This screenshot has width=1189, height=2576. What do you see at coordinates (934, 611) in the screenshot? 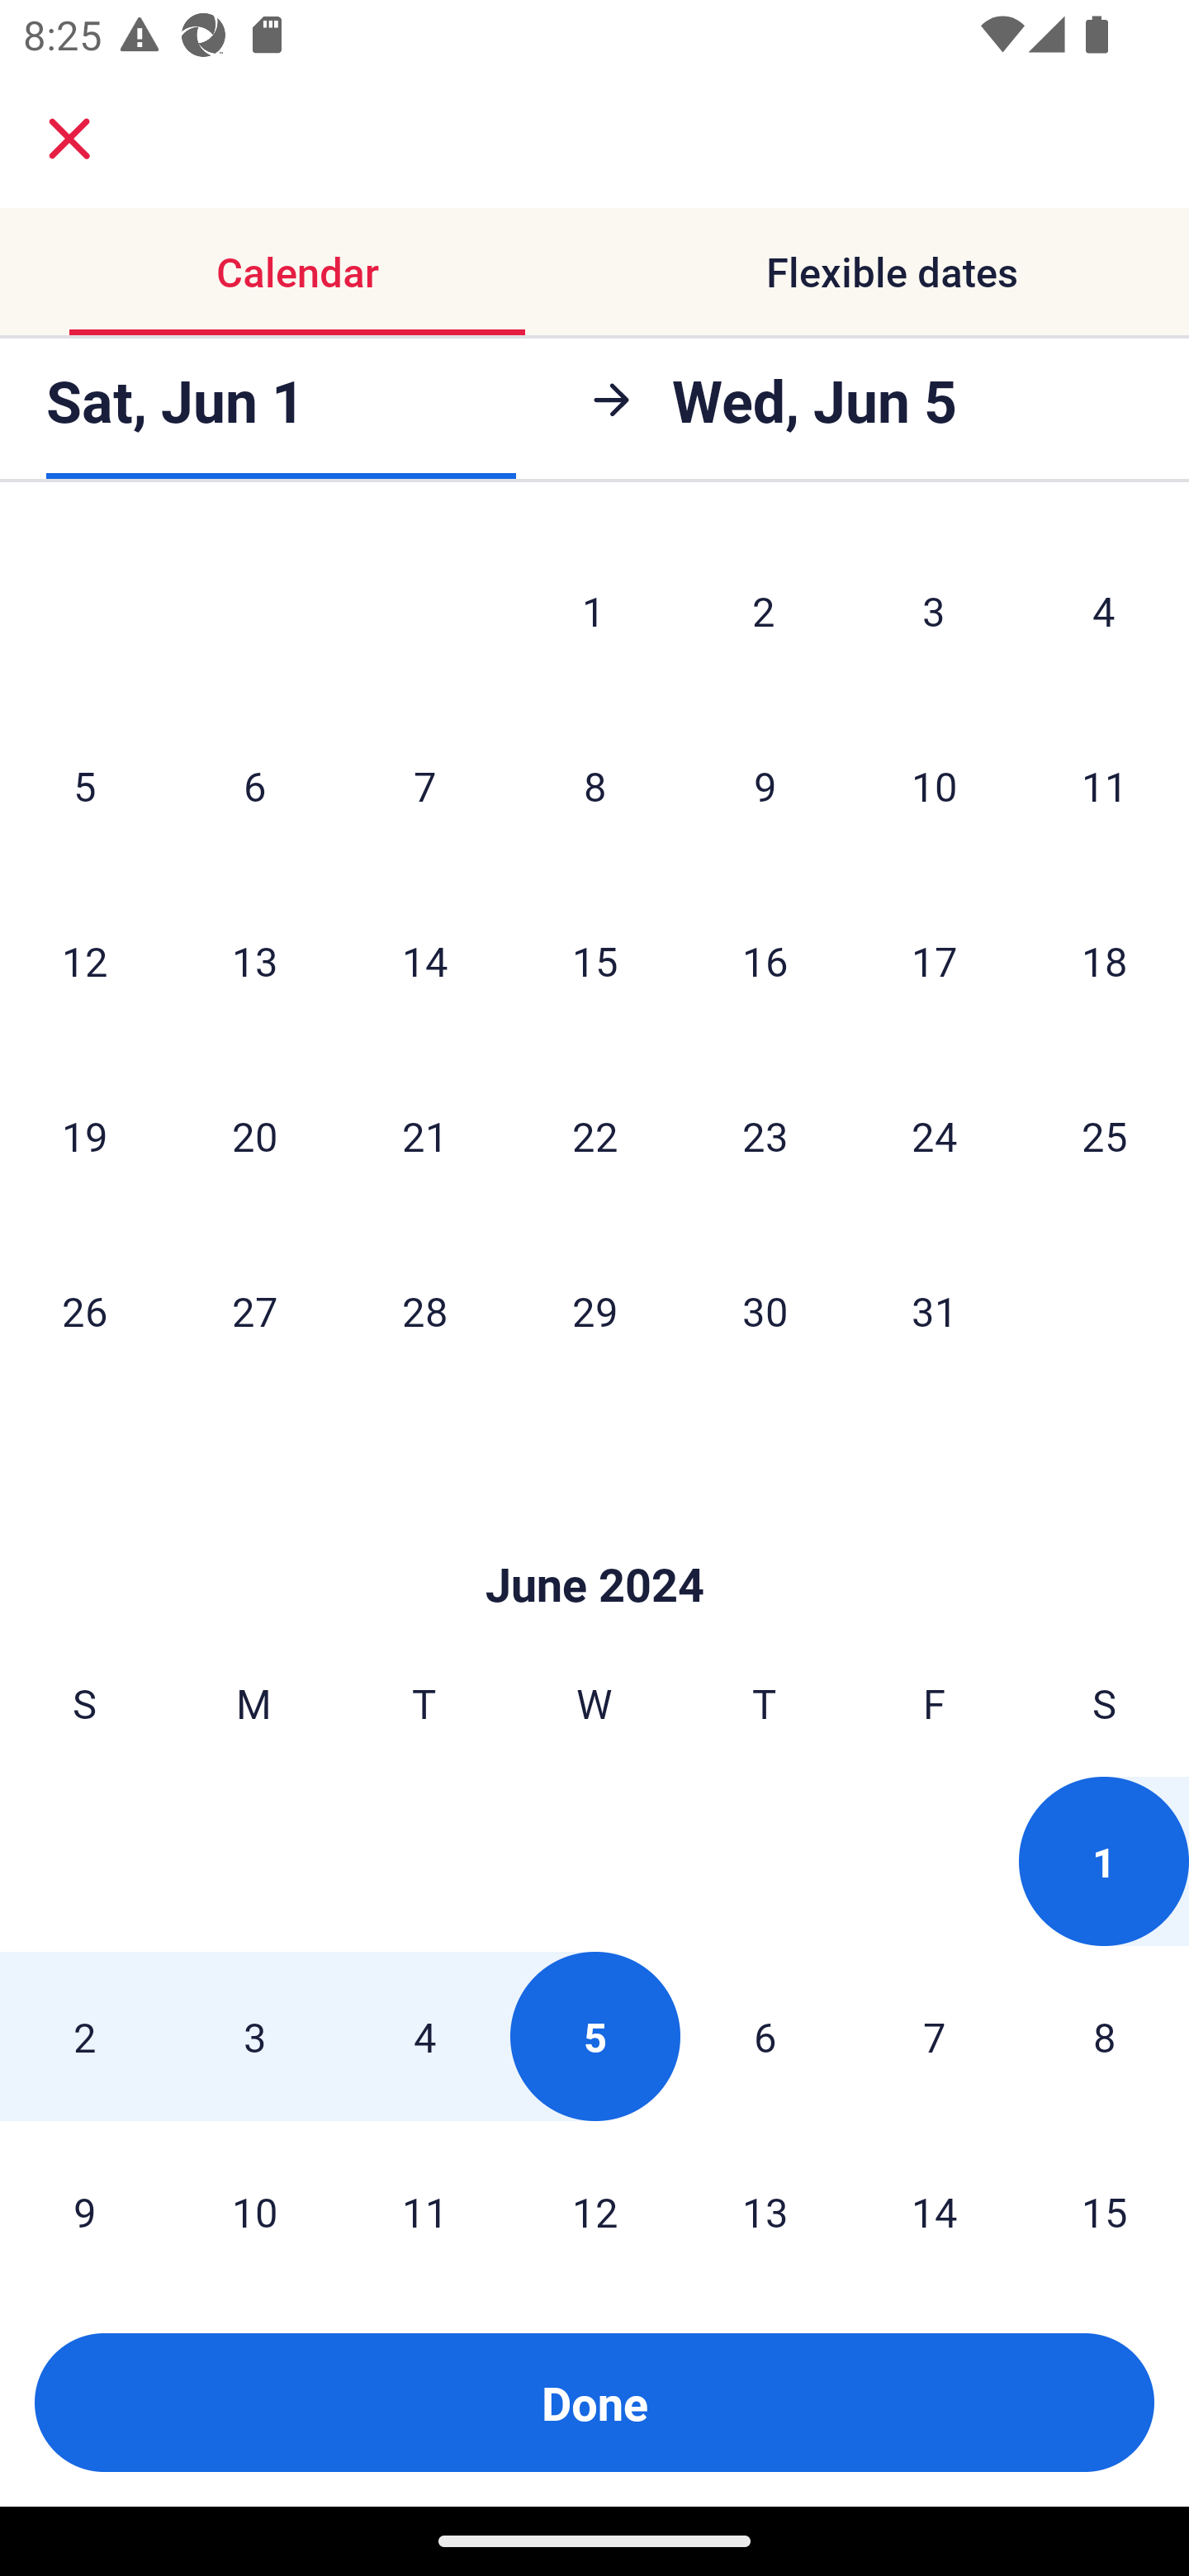
I see `3 Friday, May 3, 2024` at bounding box center [934, 611].